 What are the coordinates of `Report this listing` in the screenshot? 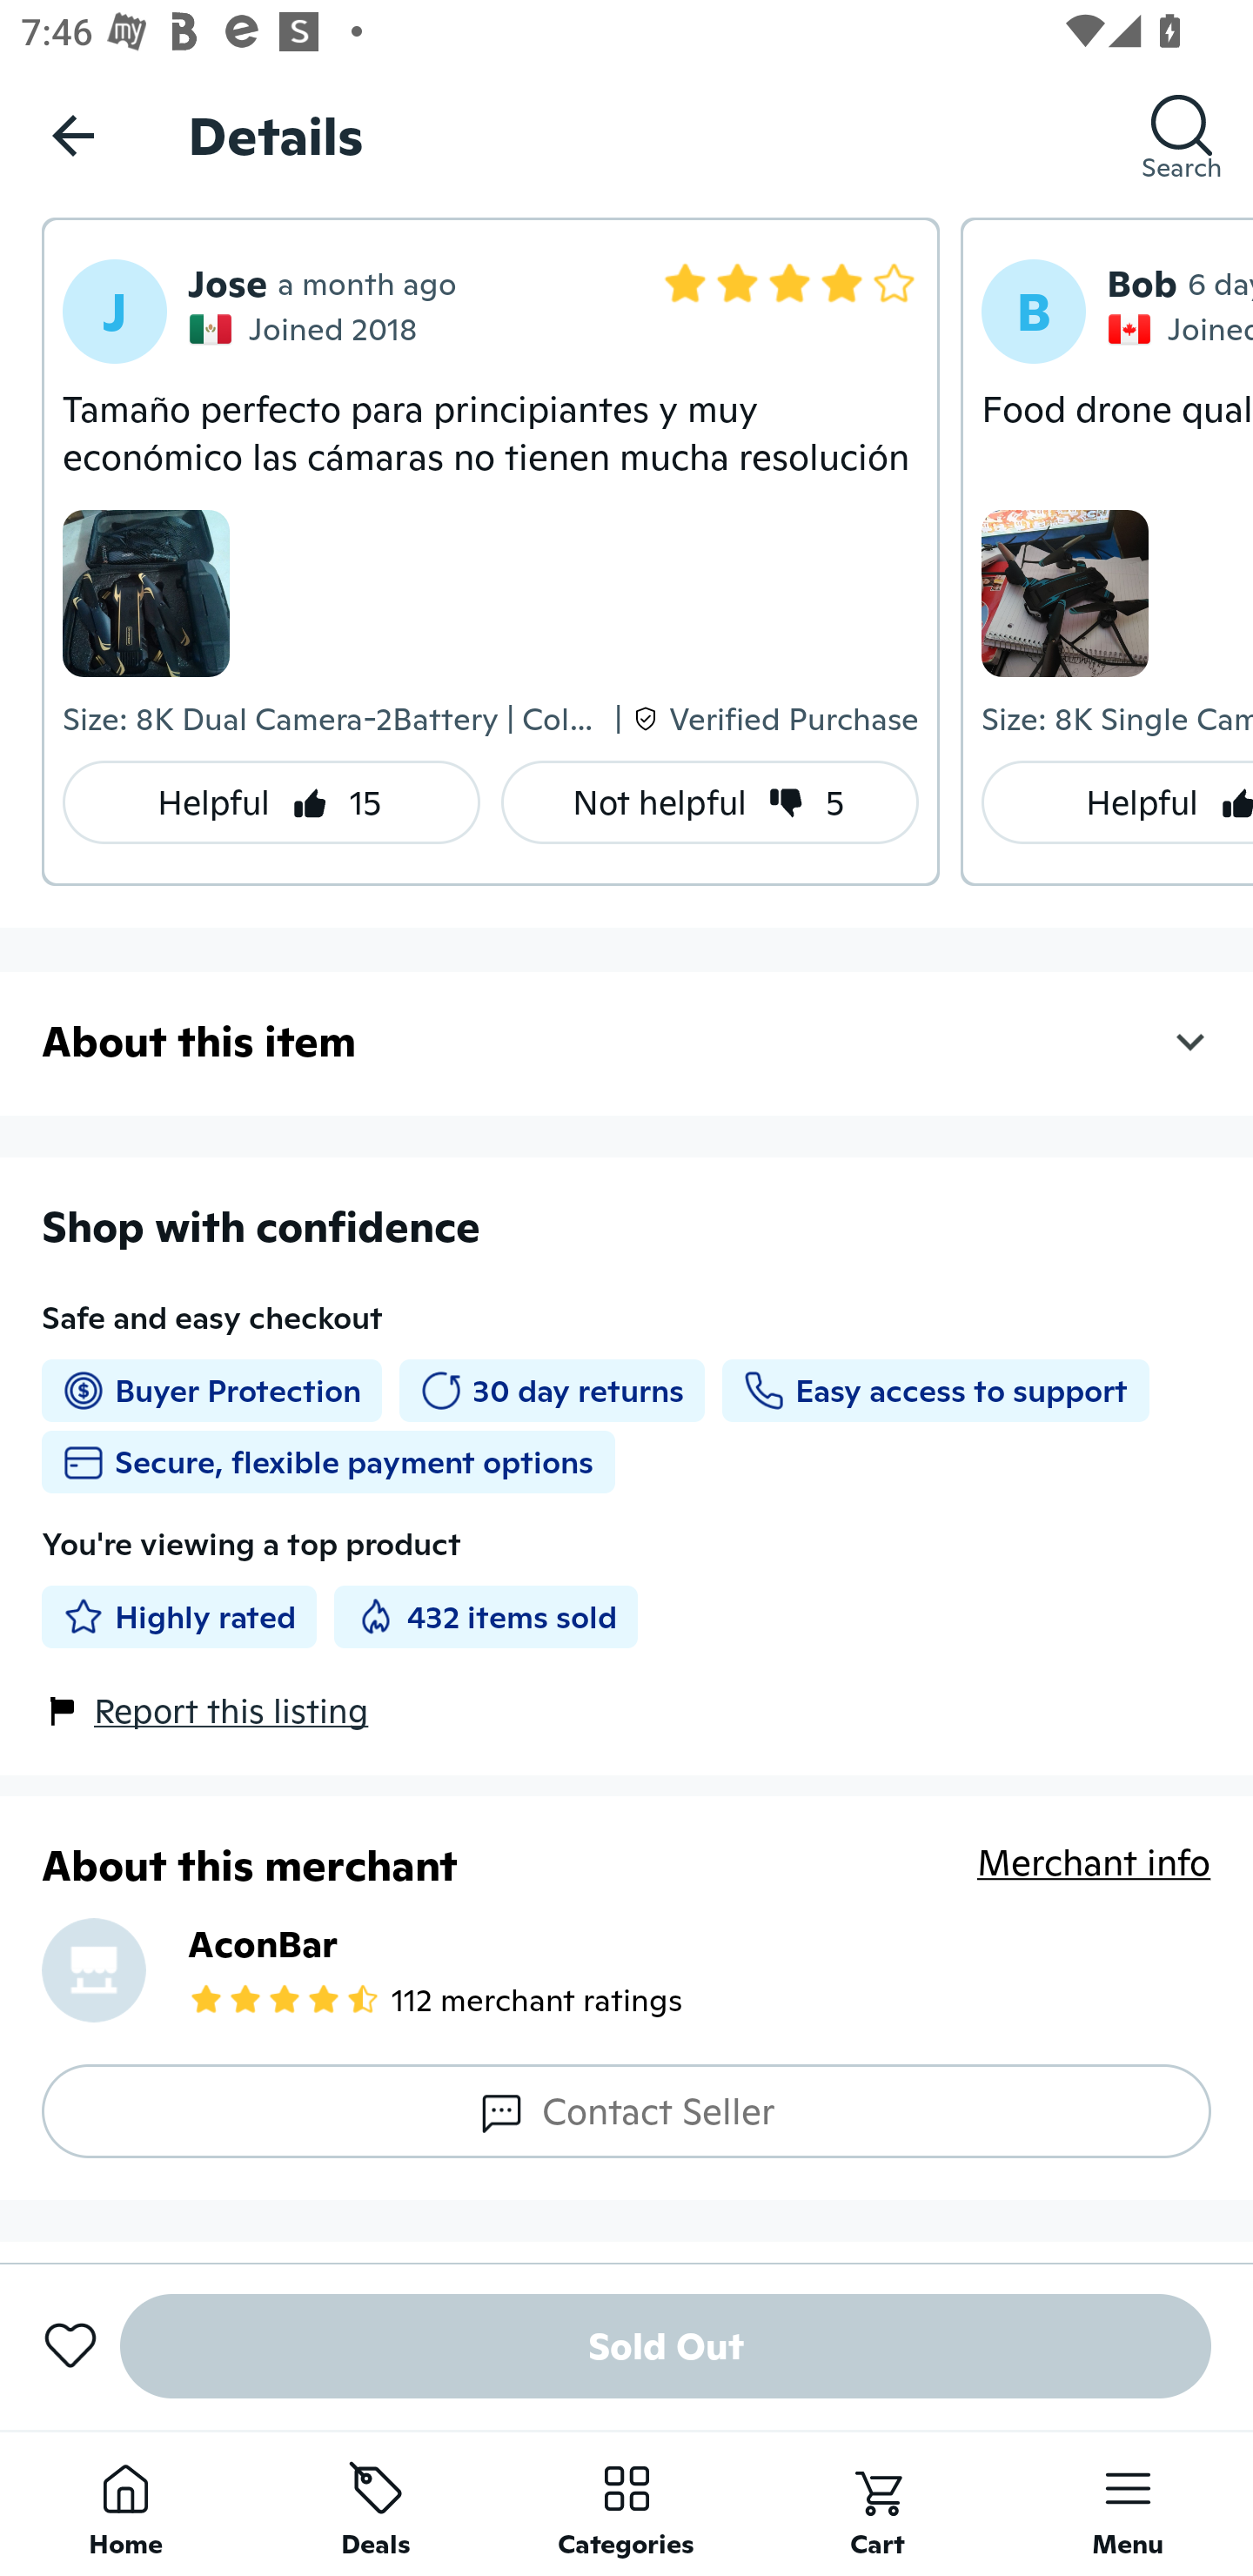 It's located at (231, 1710).